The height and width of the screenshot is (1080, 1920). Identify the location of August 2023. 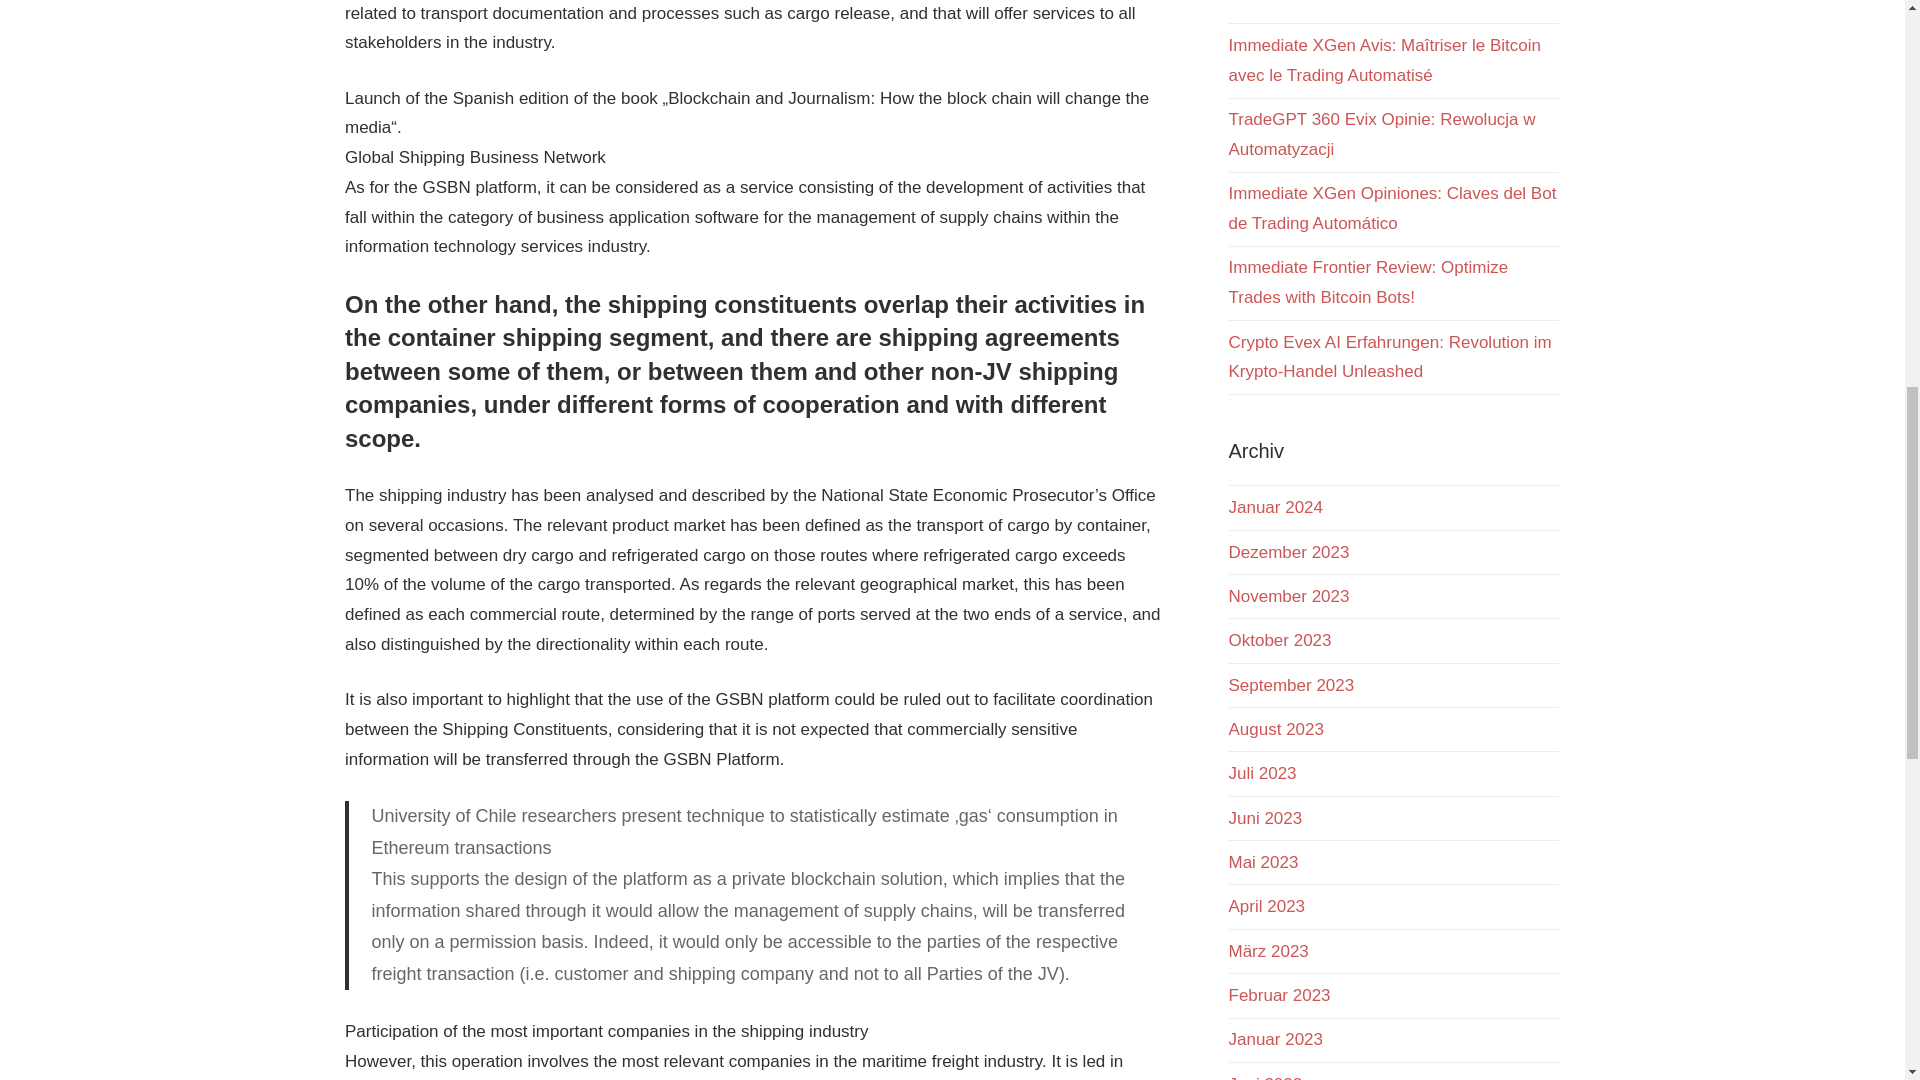
(1275, 729).